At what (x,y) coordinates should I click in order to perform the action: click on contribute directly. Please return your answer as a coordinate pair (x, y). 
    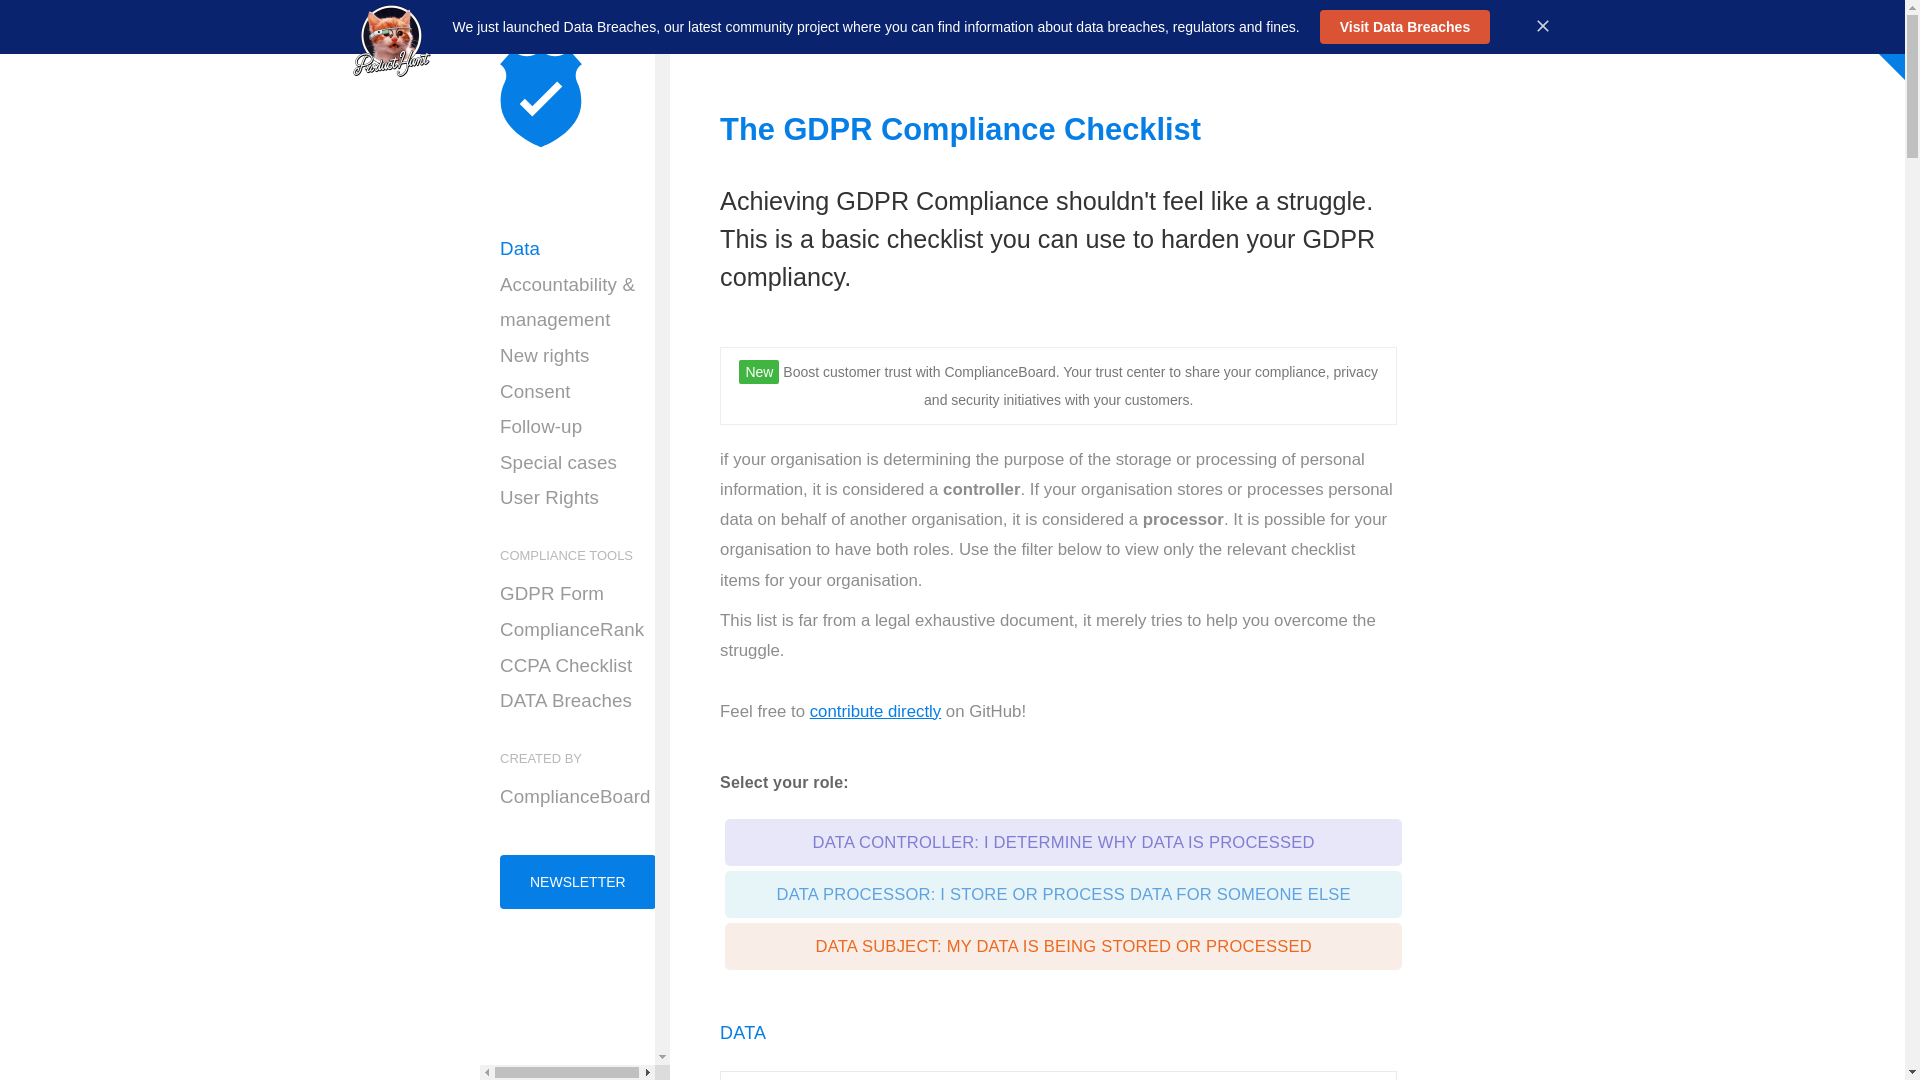
    Looking at the image, I should click on (876, 712).